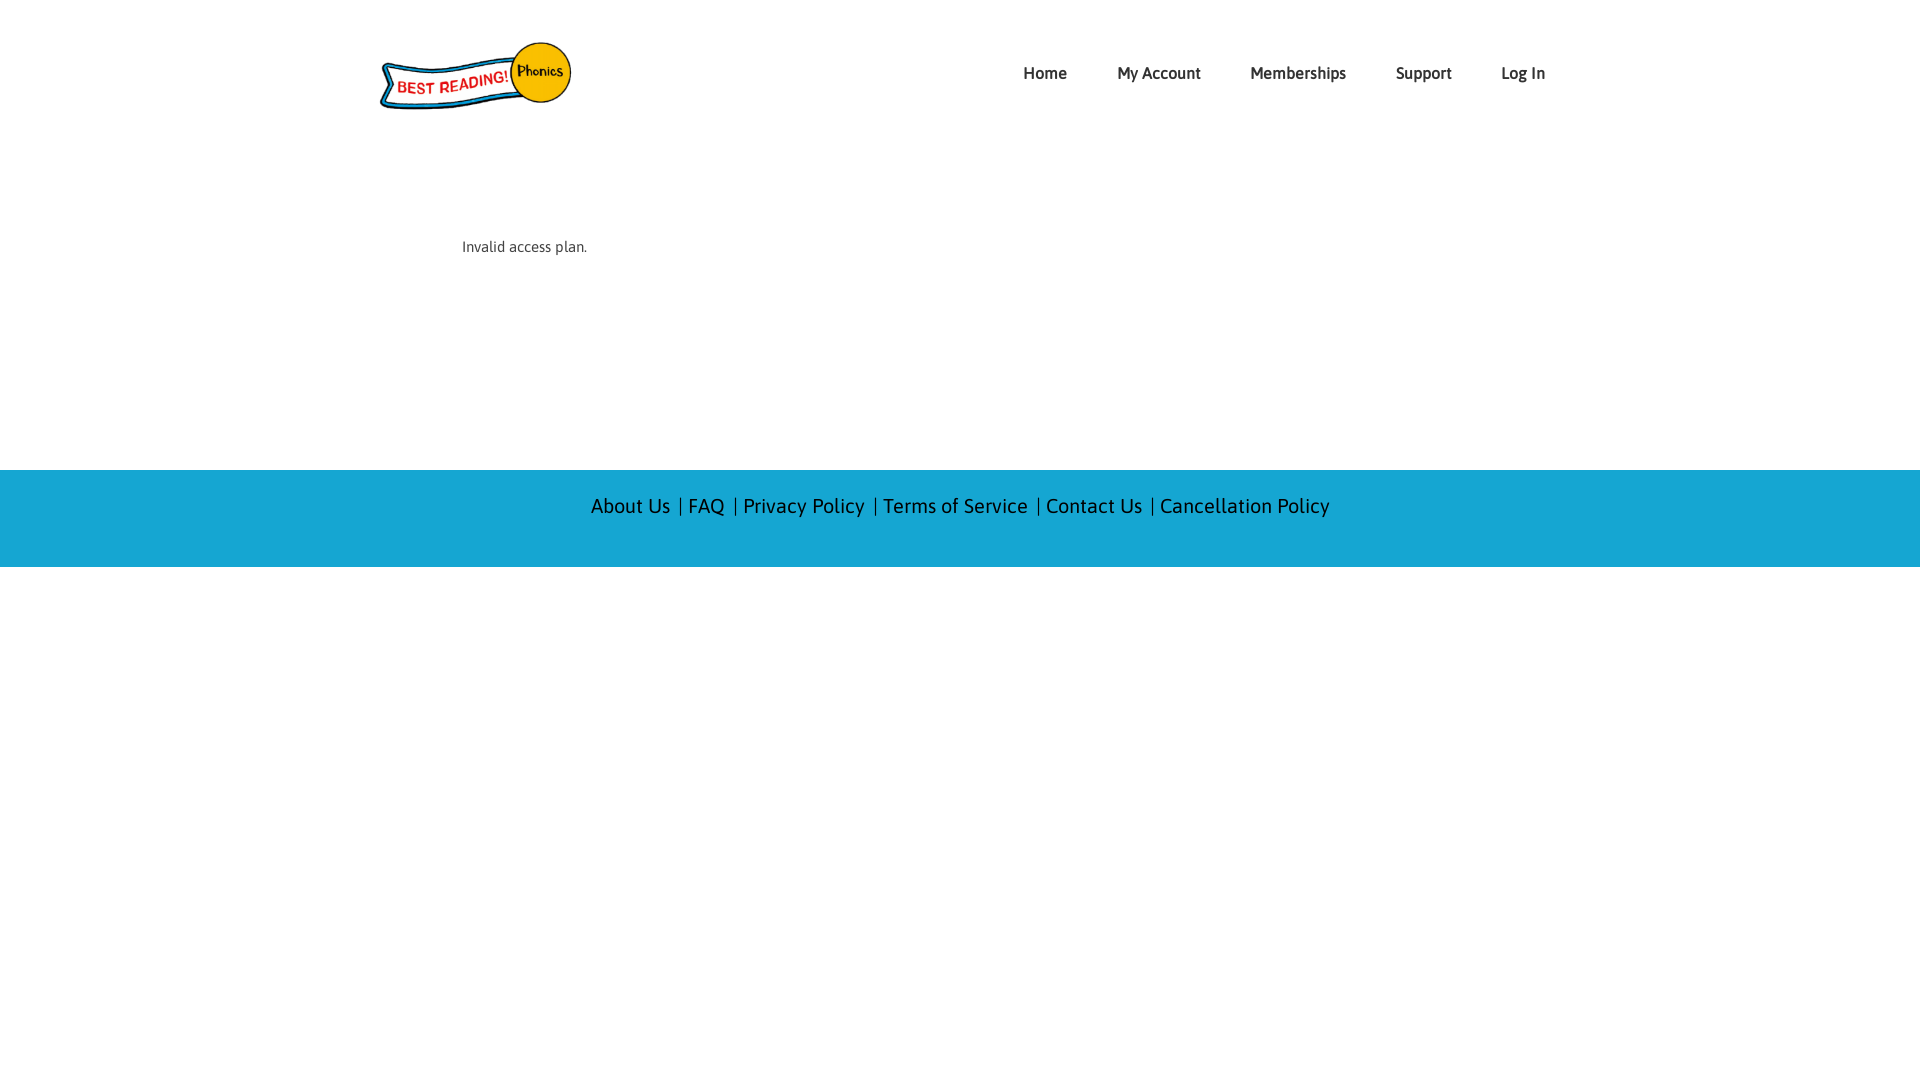 The width and height of the screenshot is (1920, 1080). I want to click on FAQ, so click(706, 506).